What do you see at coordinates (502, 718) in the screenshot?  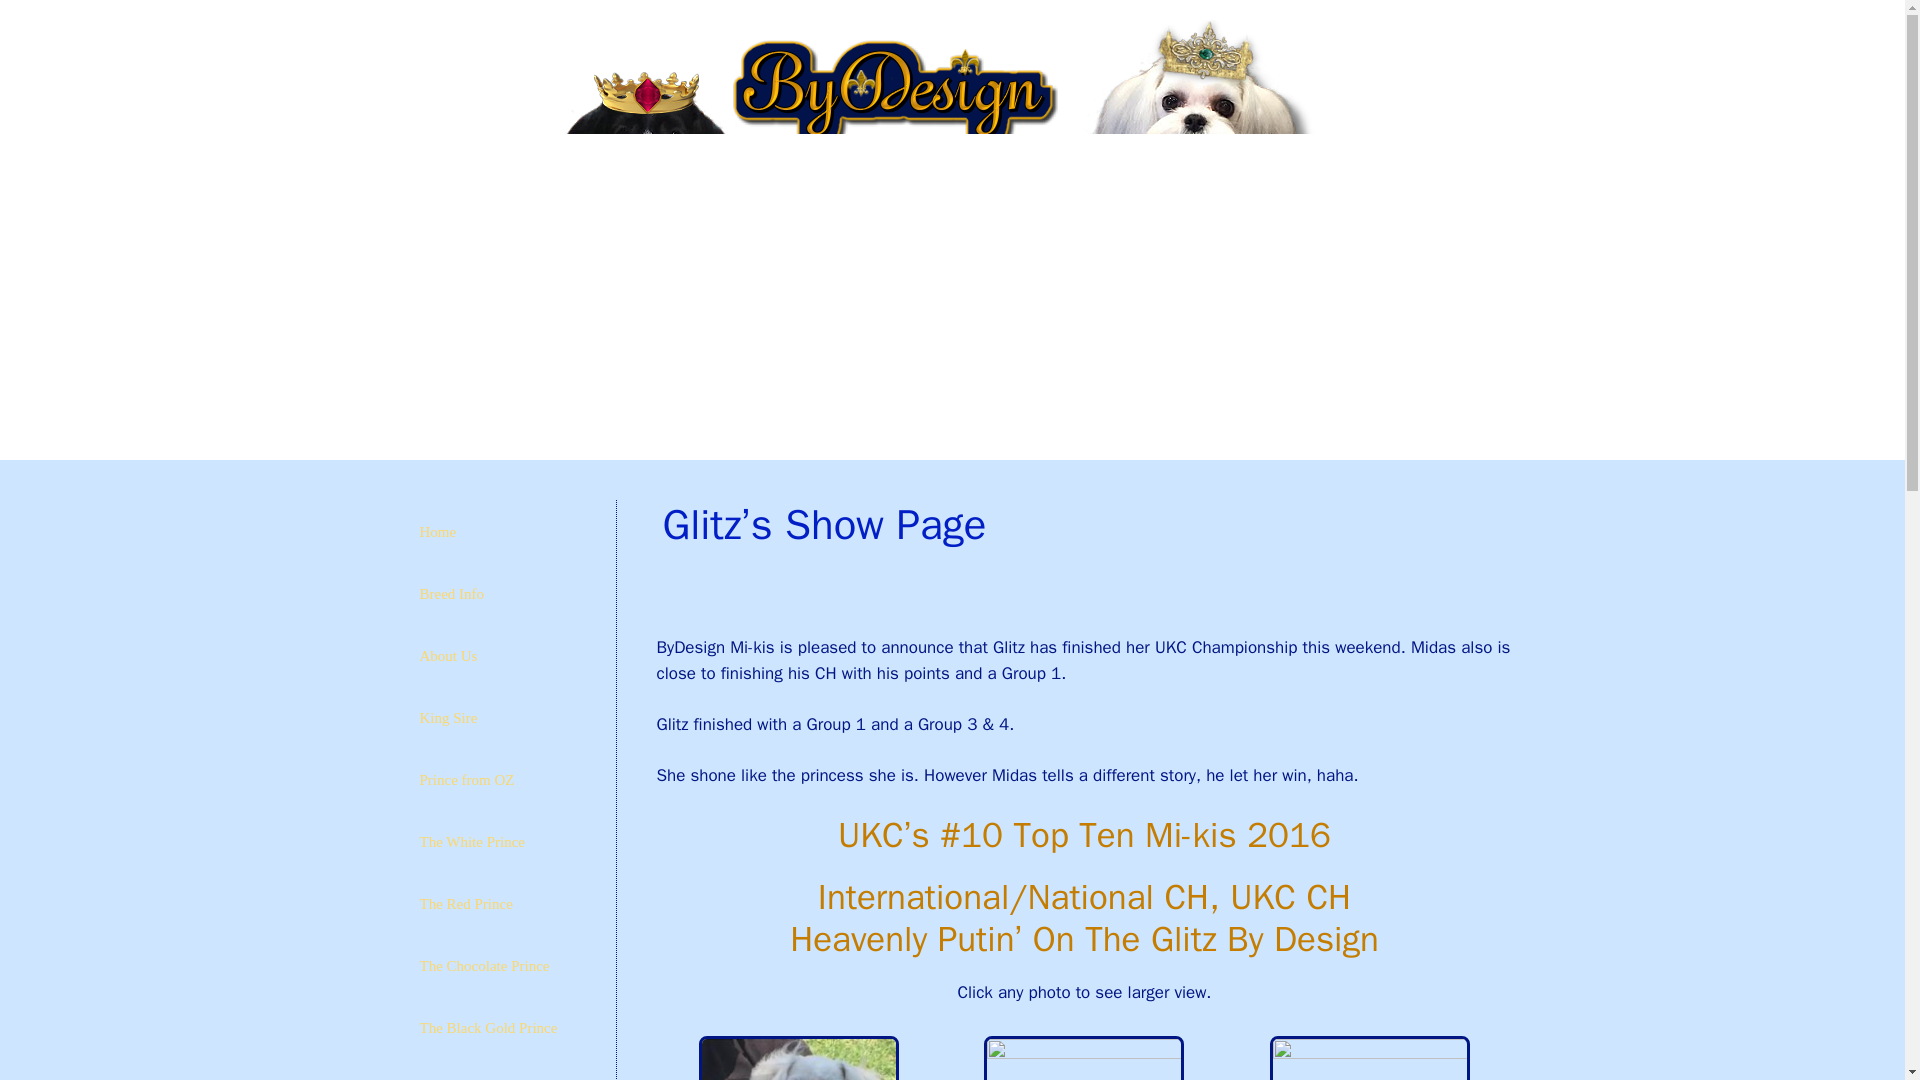 I see `King Sire` at bounding box center [502, 718].